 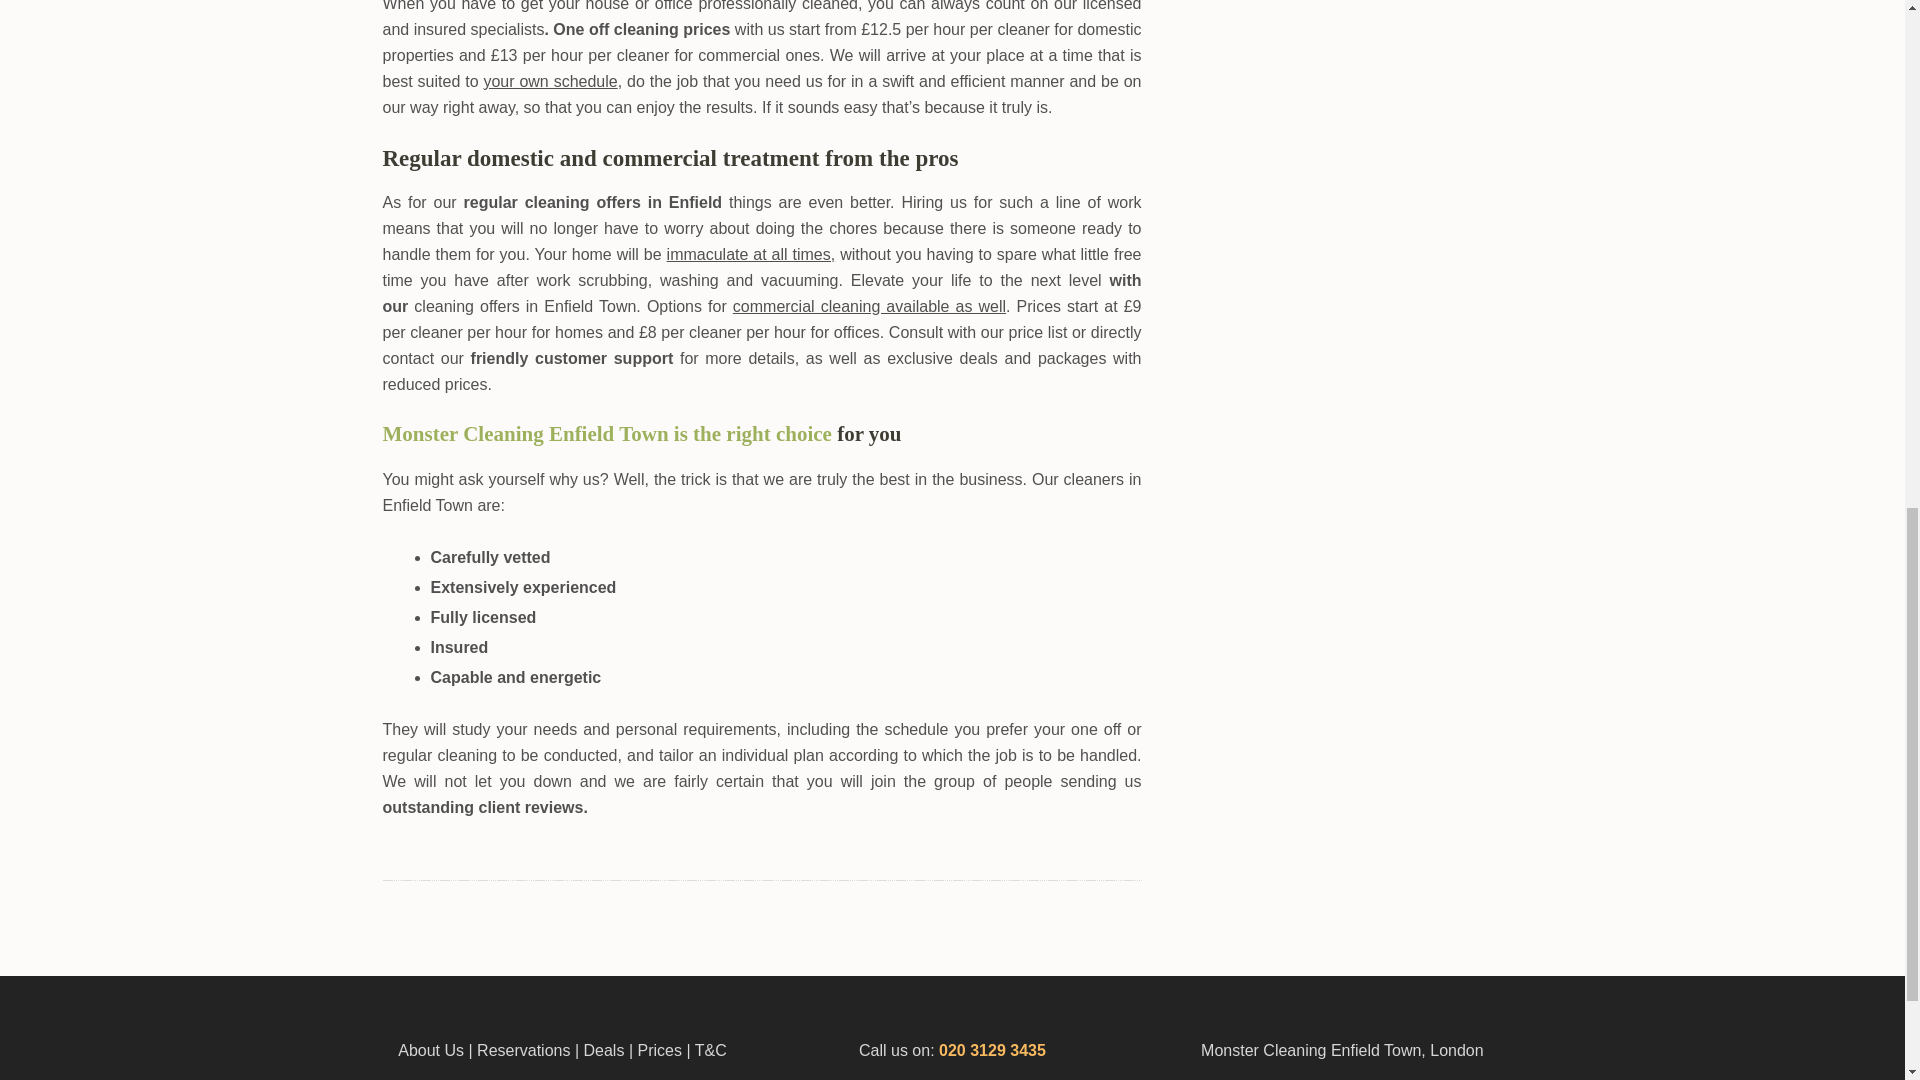 What do you see at coordinates (659, 1050) in the screenshot?
I see `Prices` at bounding box center [659, 1050].